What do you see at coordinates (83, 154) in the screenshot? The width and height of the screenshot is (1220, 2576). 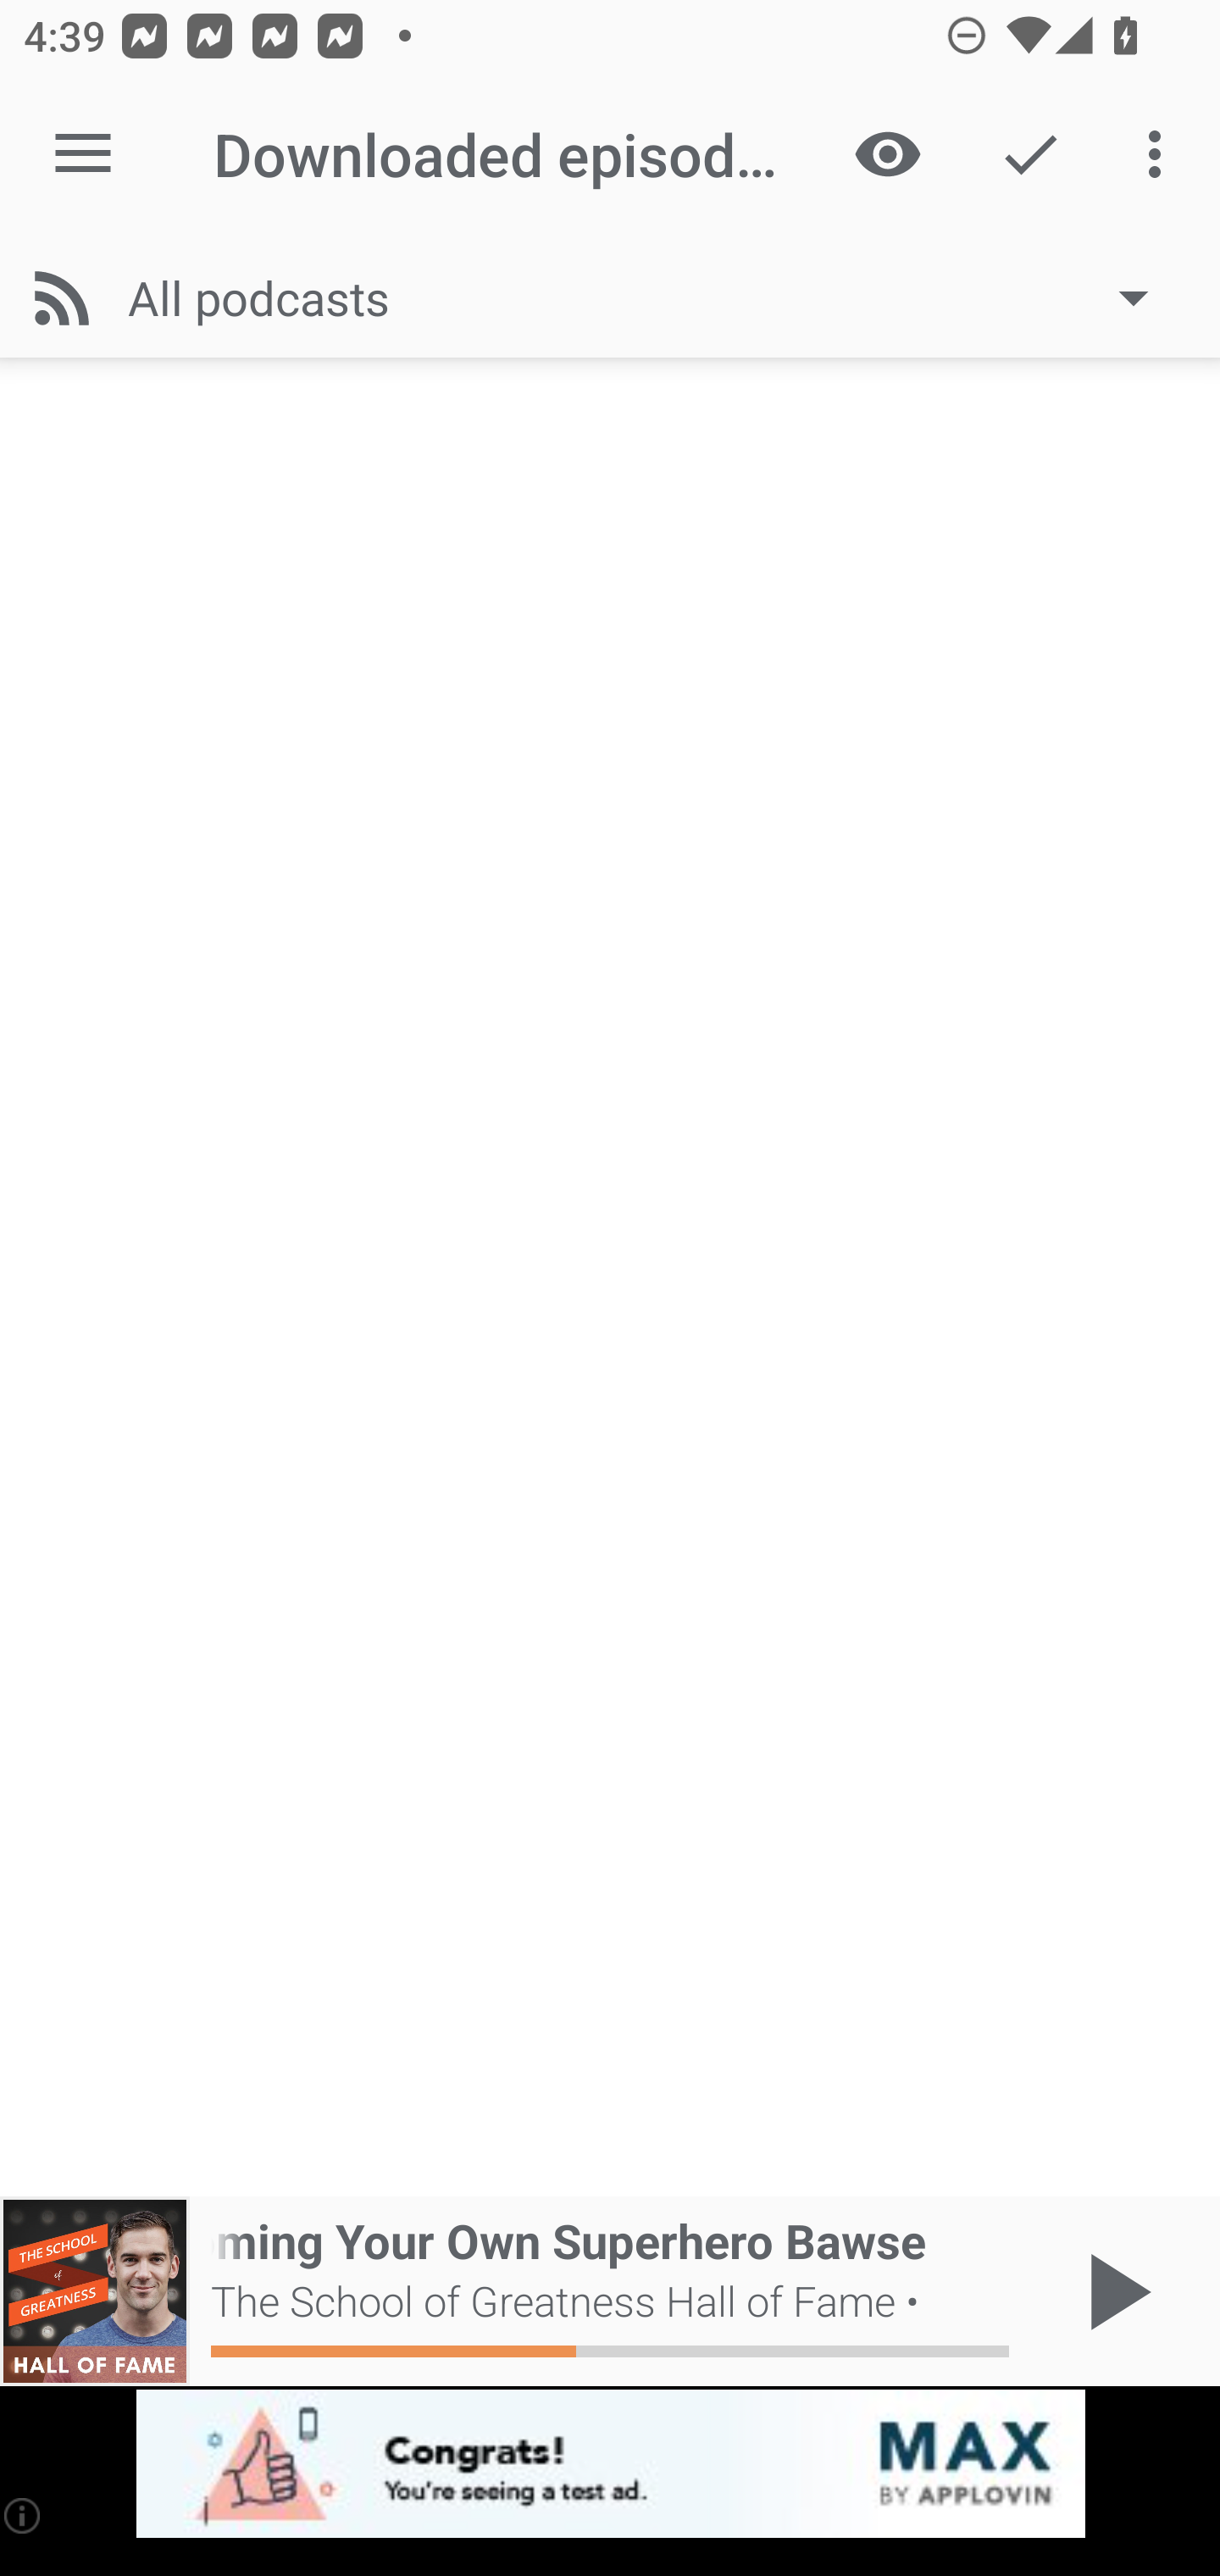 I see `Open navigation sidebar` at bounding box center [83, 154].